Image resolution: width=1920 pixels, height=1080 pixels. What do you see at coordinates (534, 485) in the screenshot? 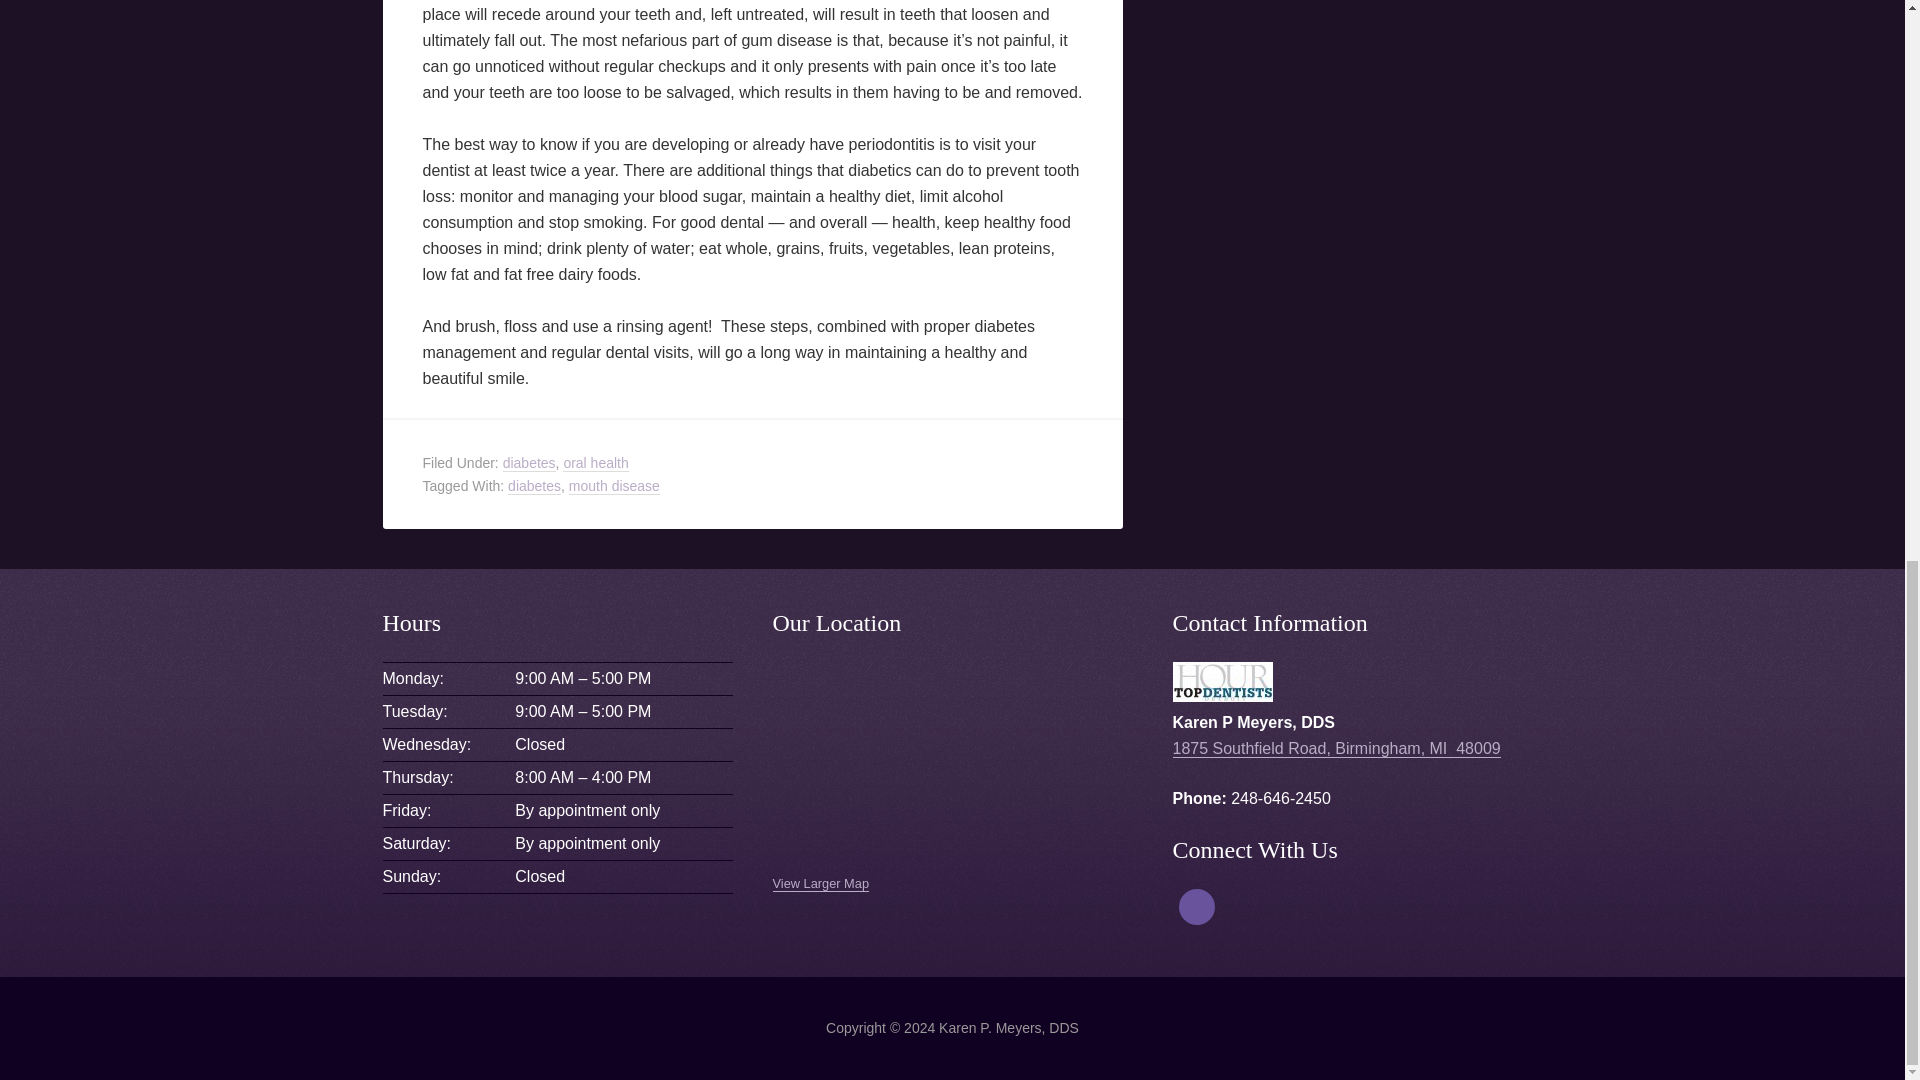
I see `diabetes` at bounding box center [534, 485].